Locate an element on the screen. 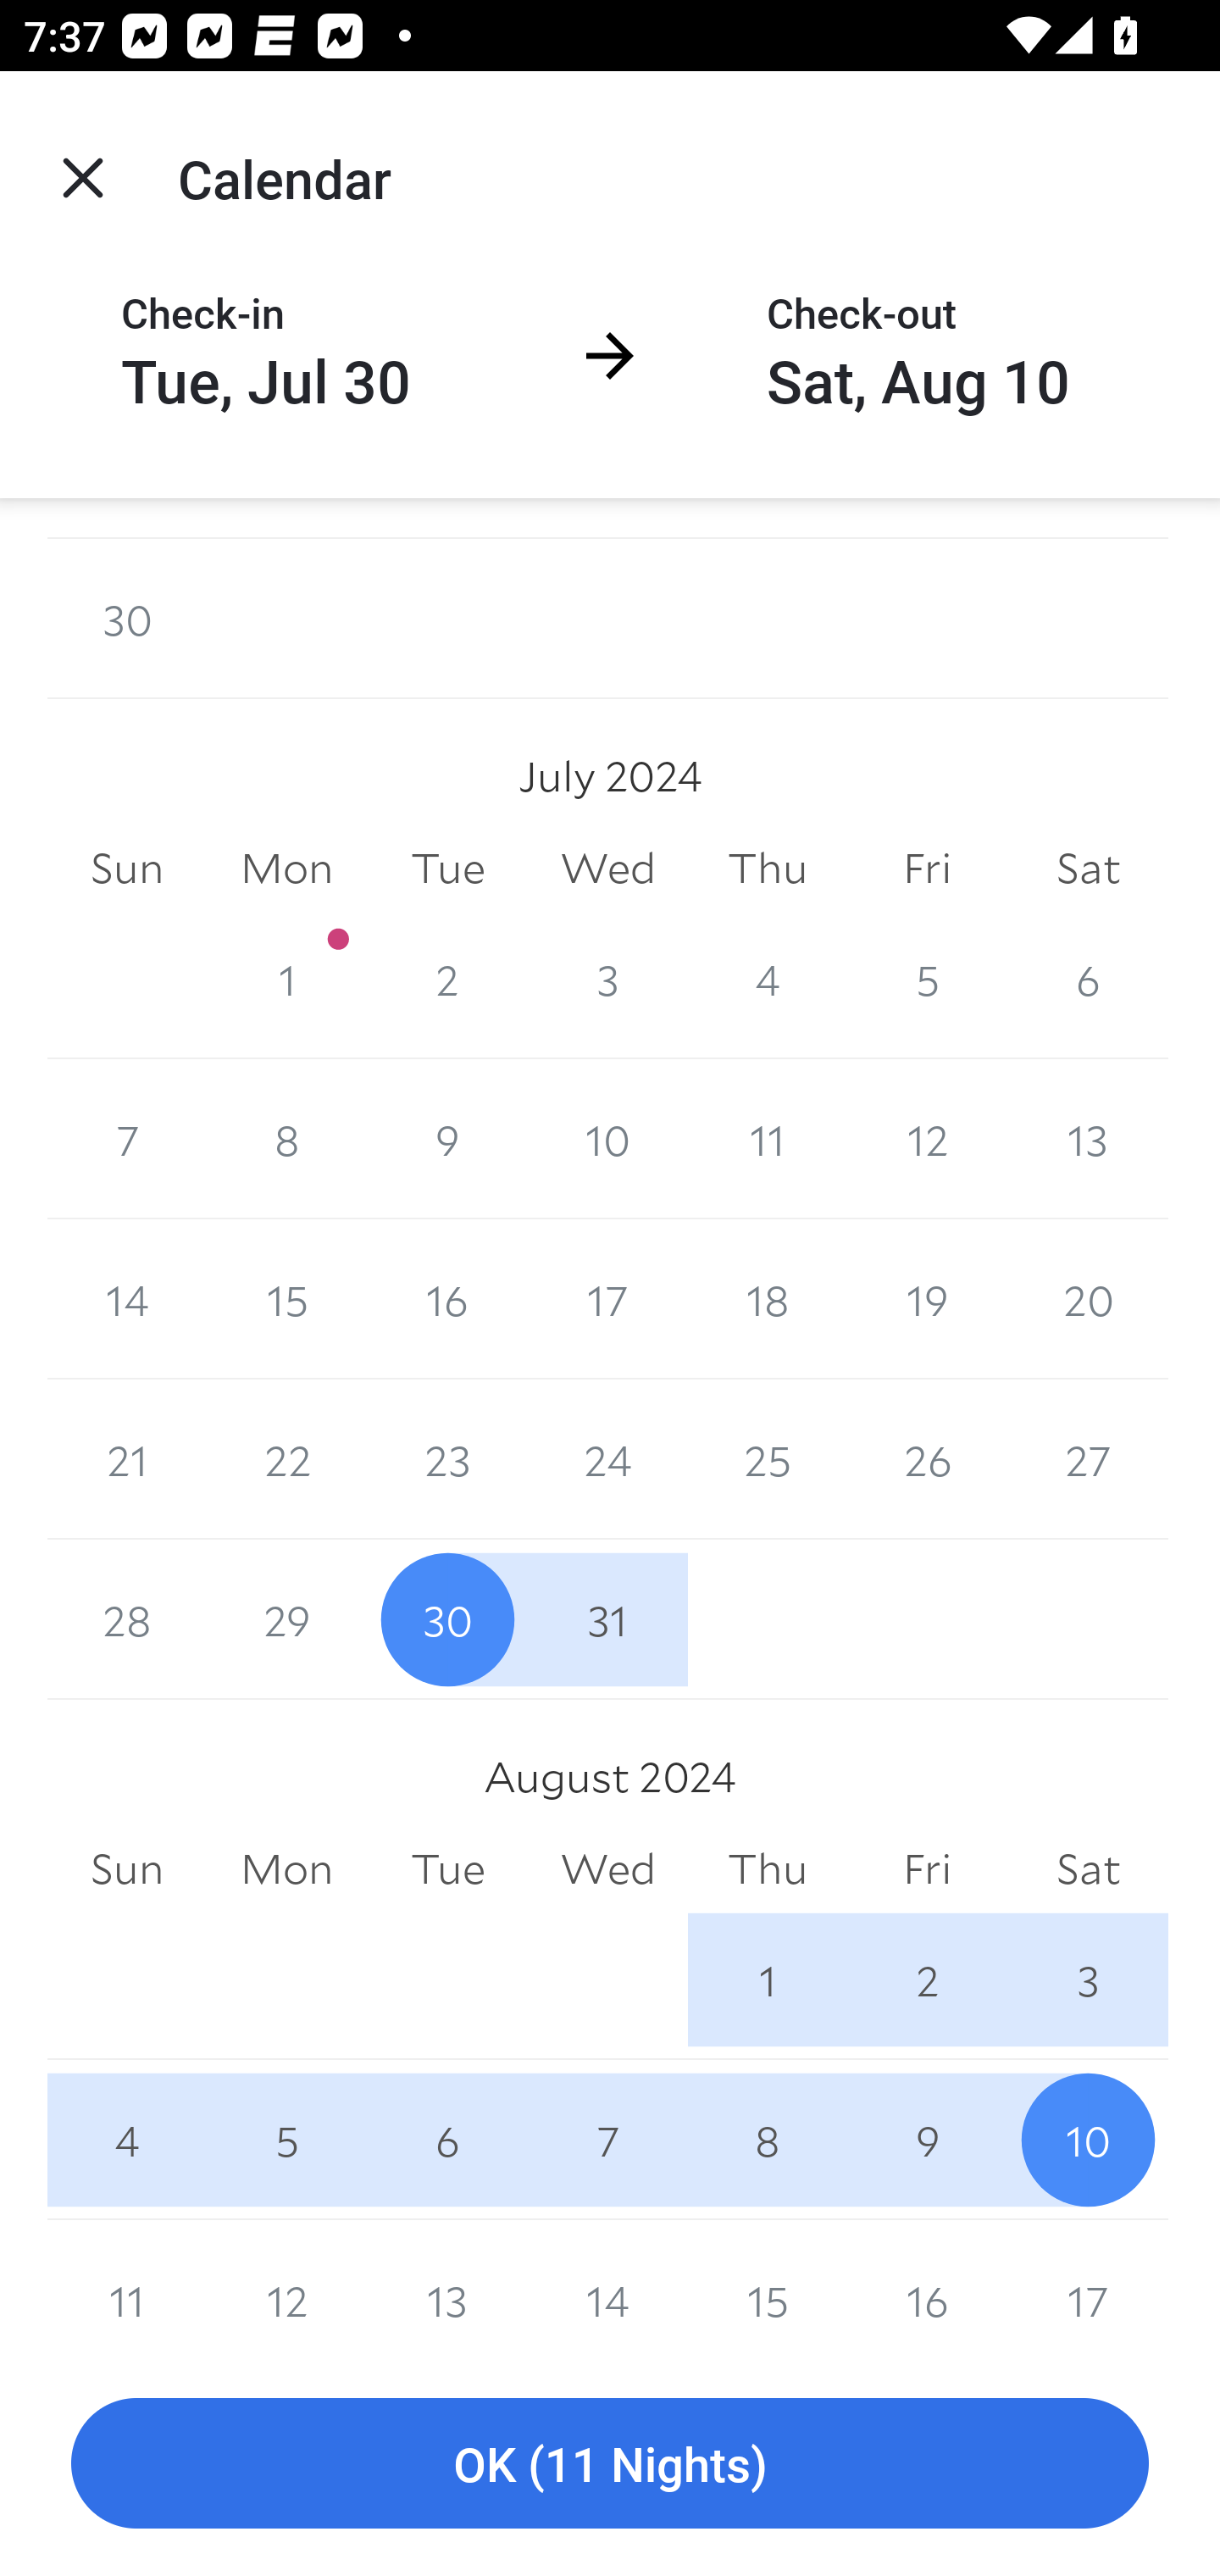 Image resolution: width=1220 pixels, height=2576 pixels. 2 2 July 2024 is located at coordinates (447, 978).